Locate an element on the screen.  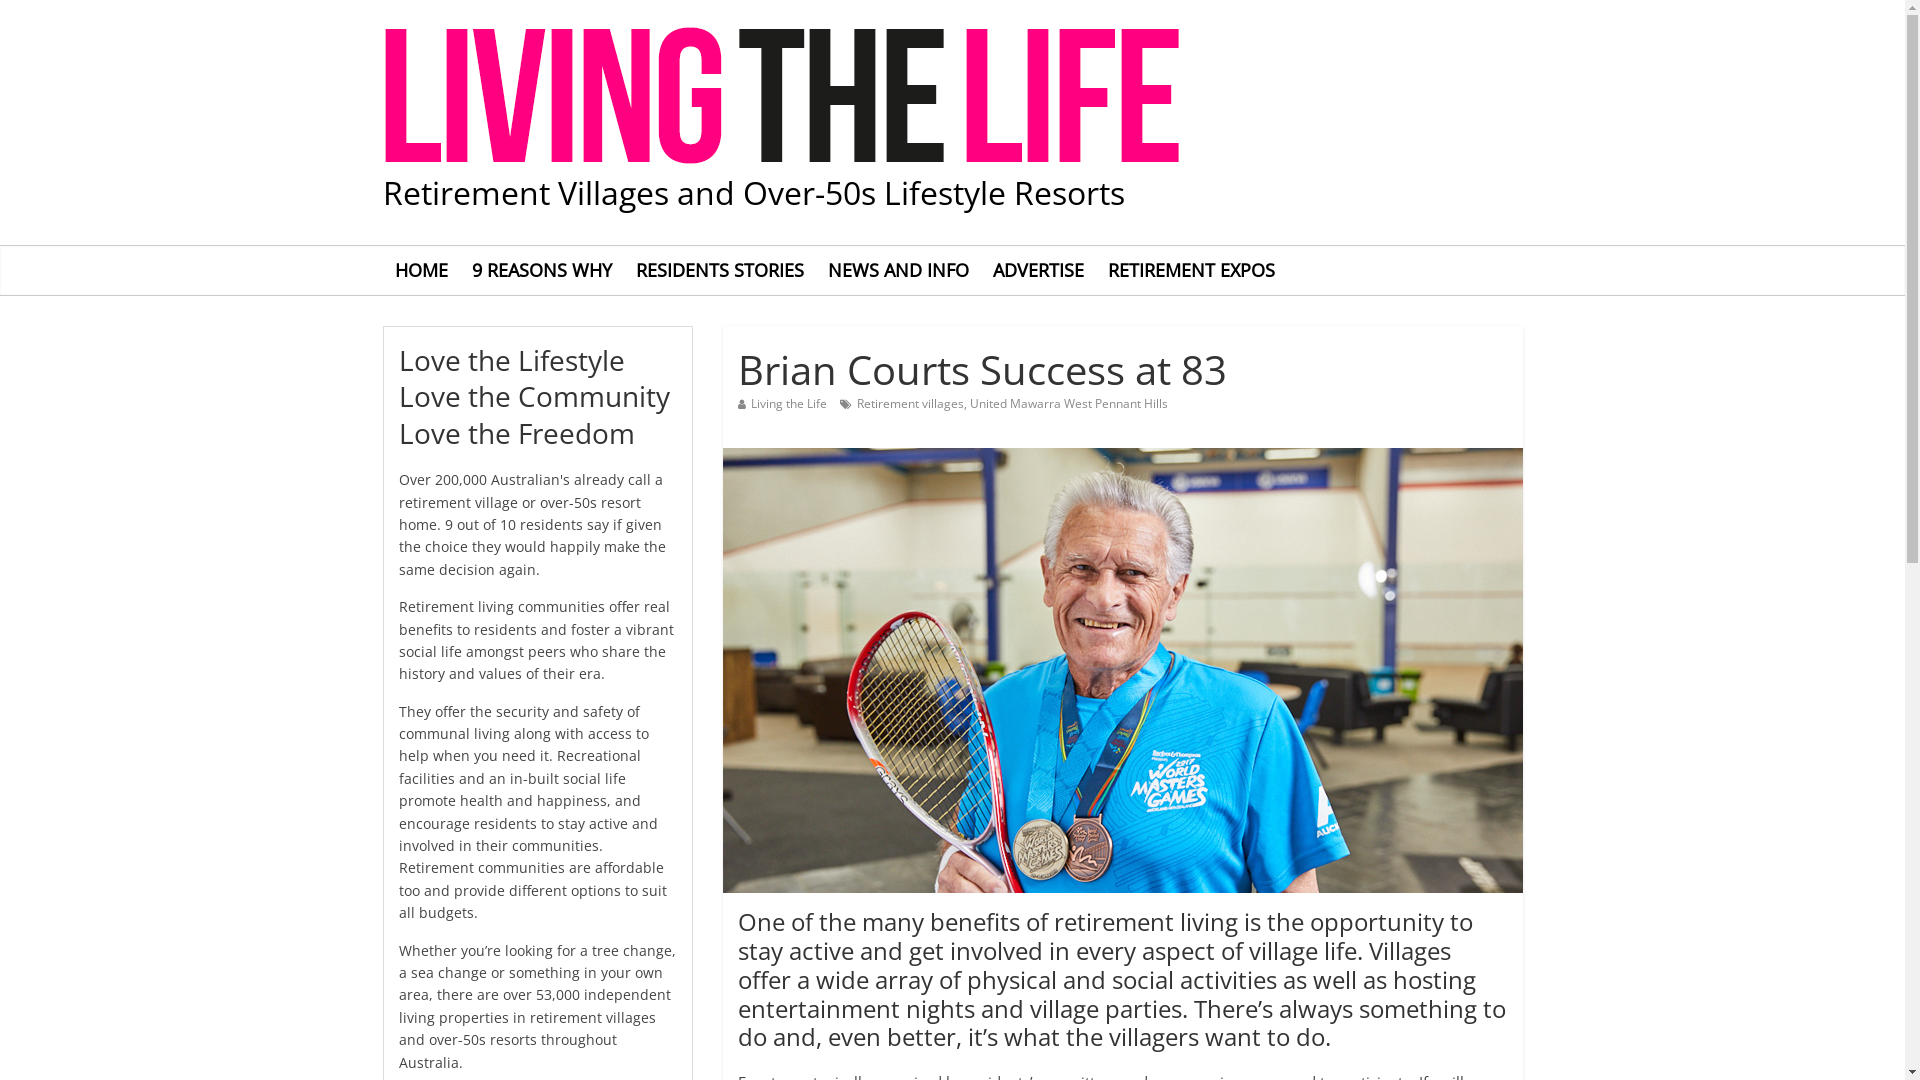
United Mawarra West Pennant Hills is located at coordinates (1069, 404).